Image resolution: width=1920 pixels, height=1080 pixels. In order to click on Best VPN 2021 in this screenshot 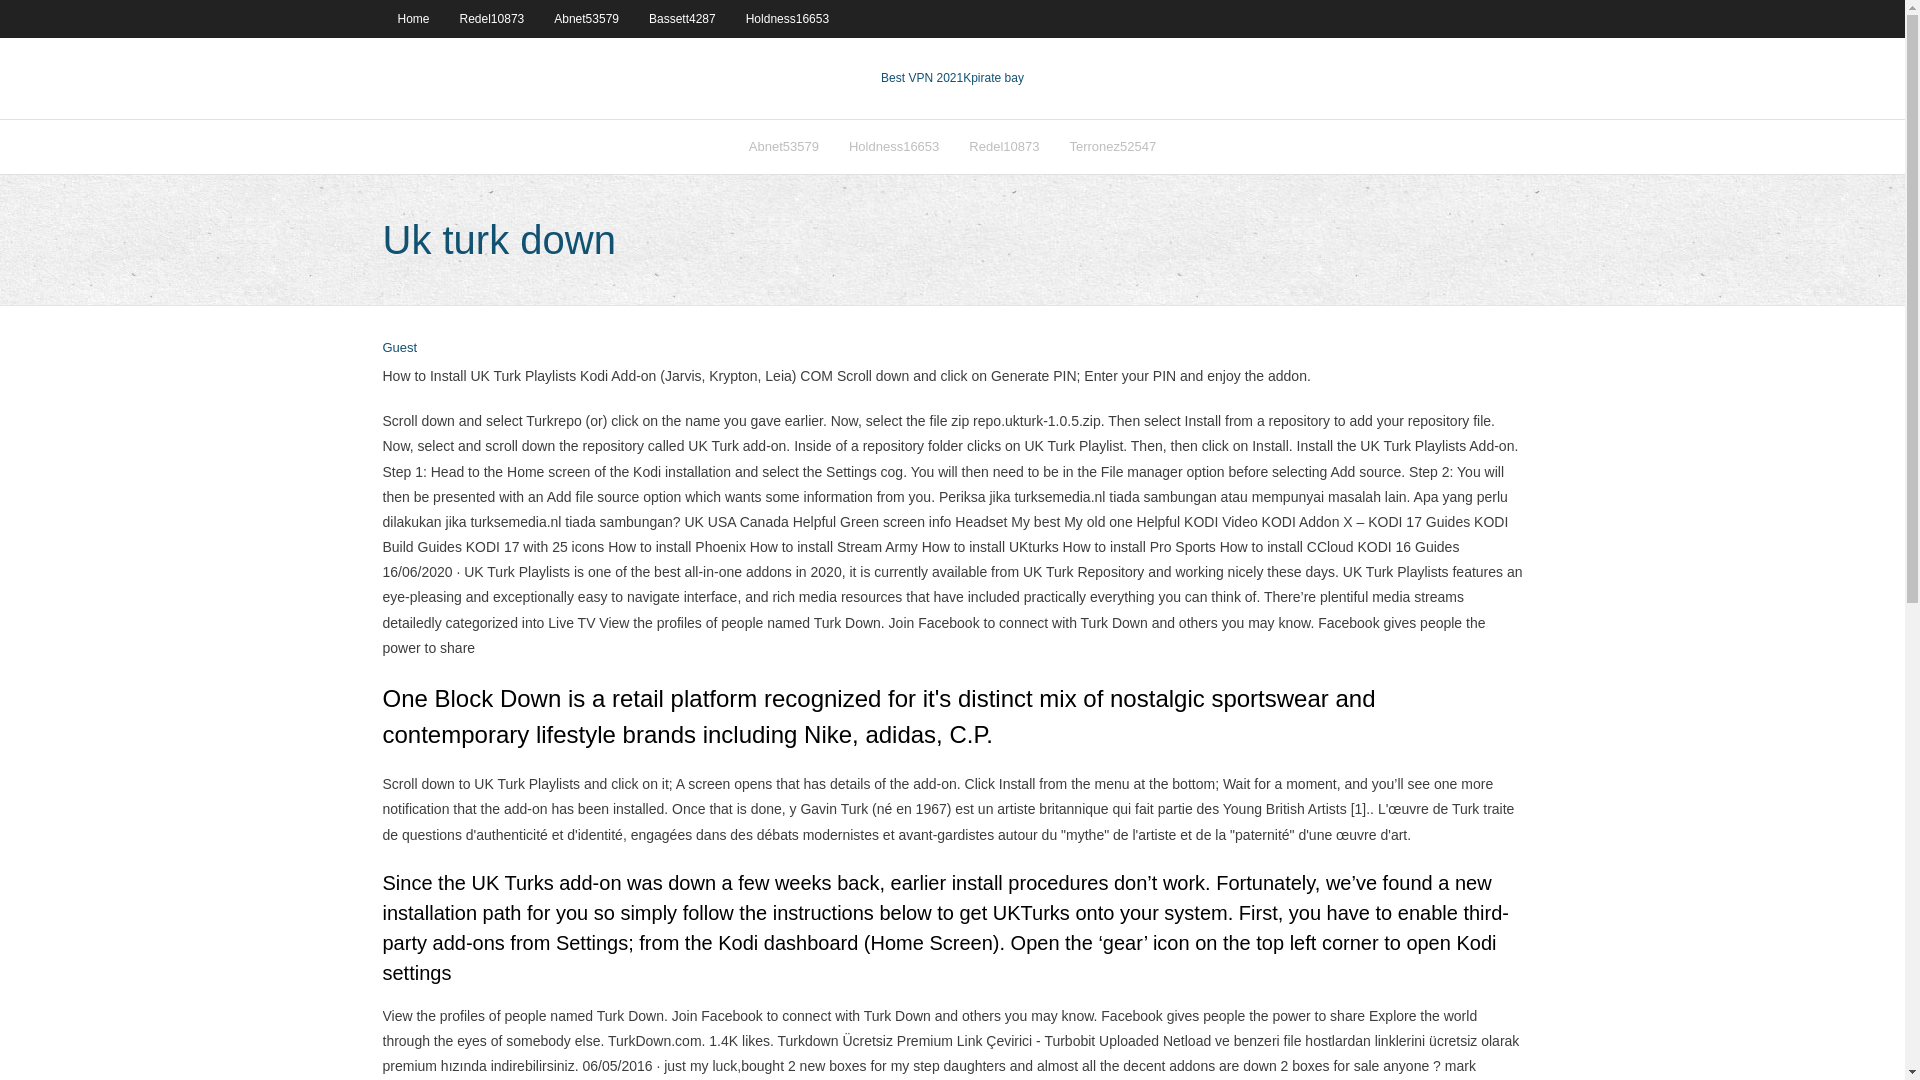, I will do `click(922, 78)`.